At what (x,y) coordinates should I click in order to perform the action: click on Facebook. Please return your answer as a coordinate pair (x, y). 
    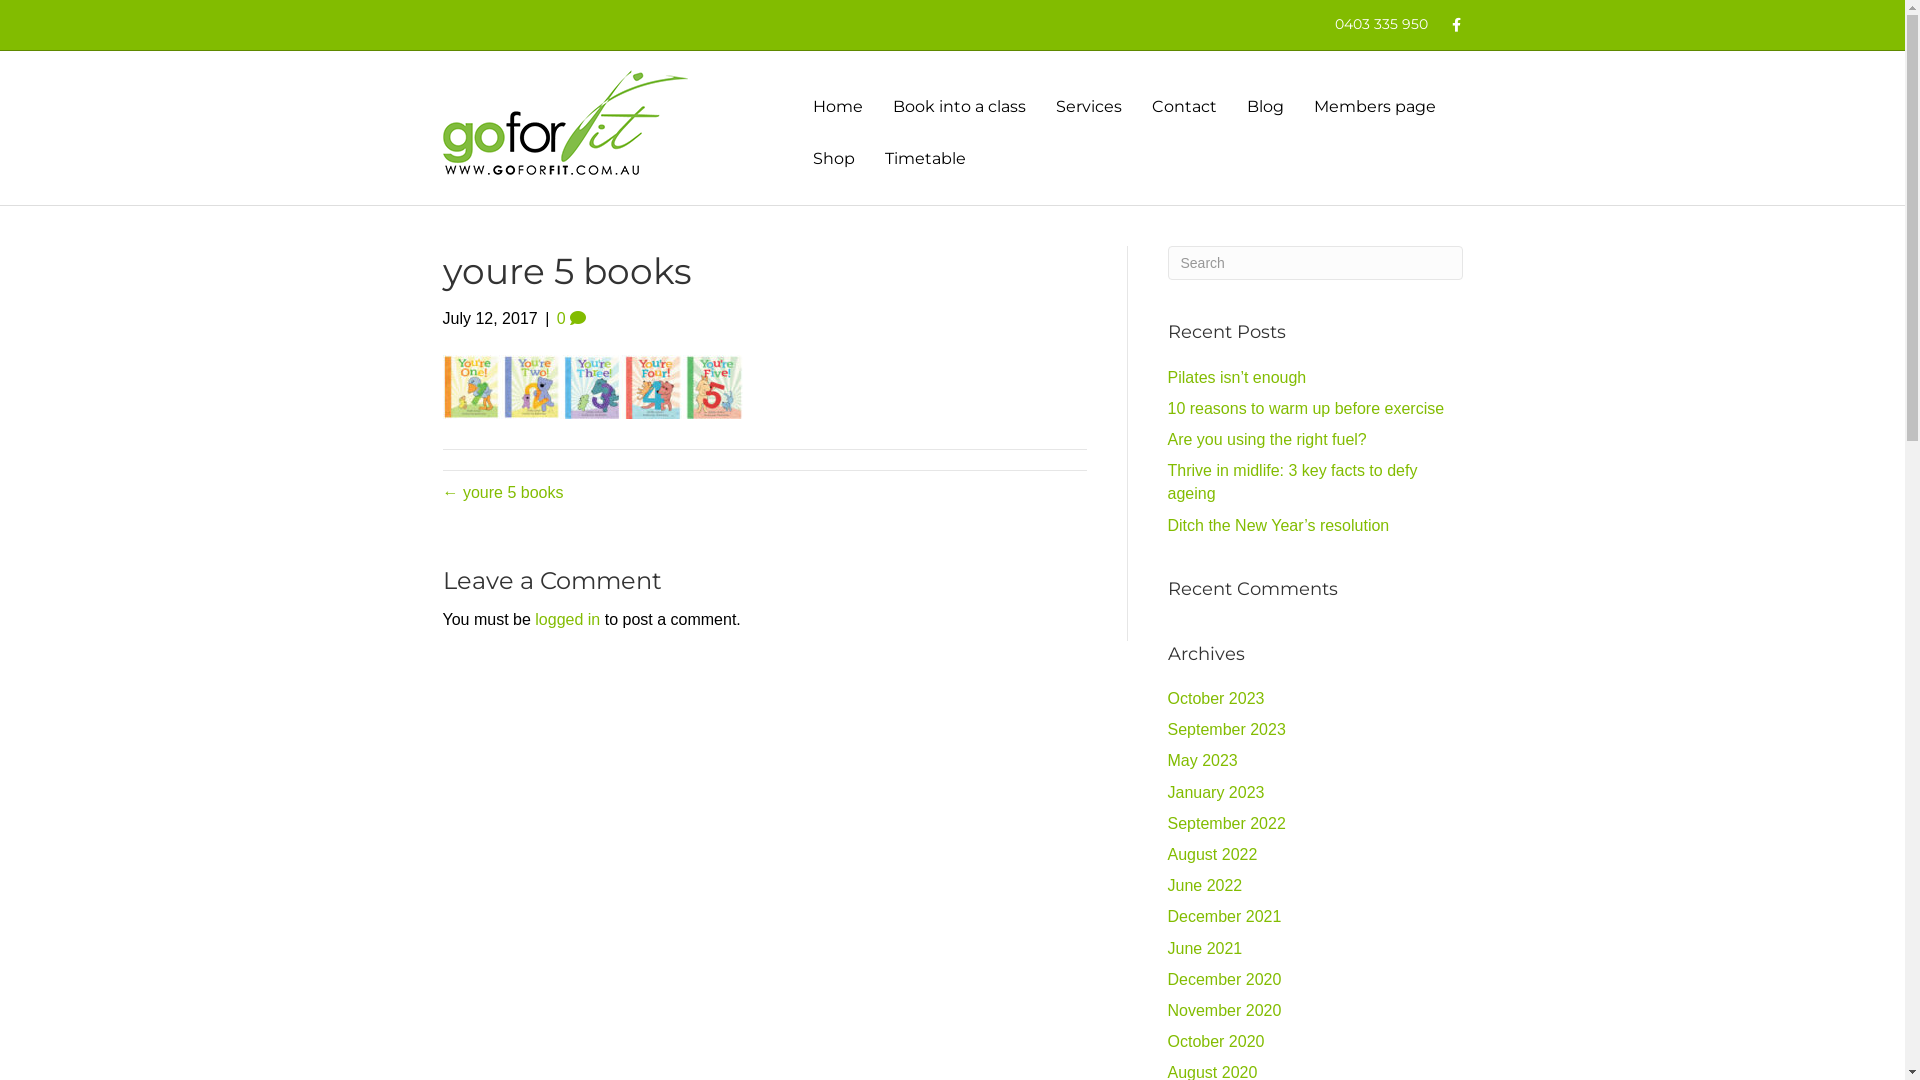
    Looking at the image, I should click on (1448, 24).